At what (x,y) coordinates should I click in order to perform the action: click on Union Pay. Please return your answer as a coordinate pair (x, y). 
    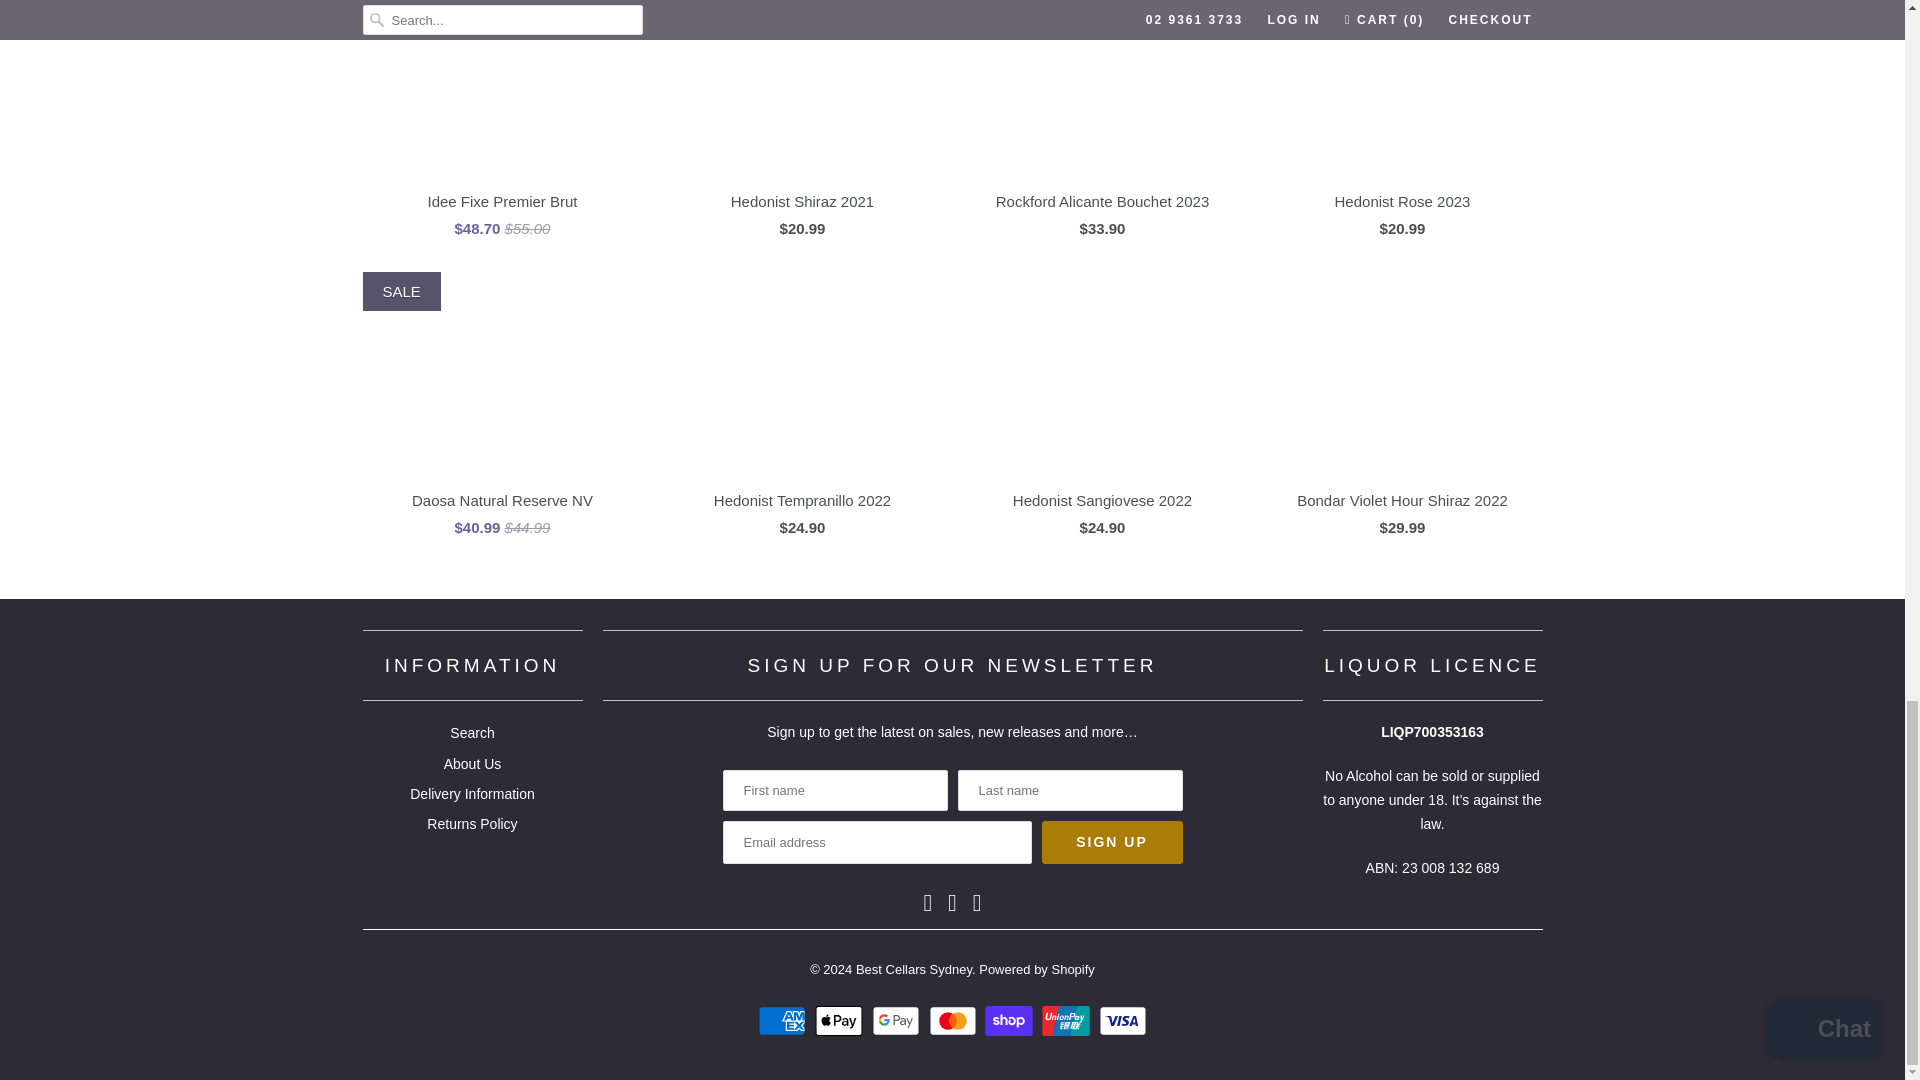
    Looking at the image, I should click on (1068, 1020).